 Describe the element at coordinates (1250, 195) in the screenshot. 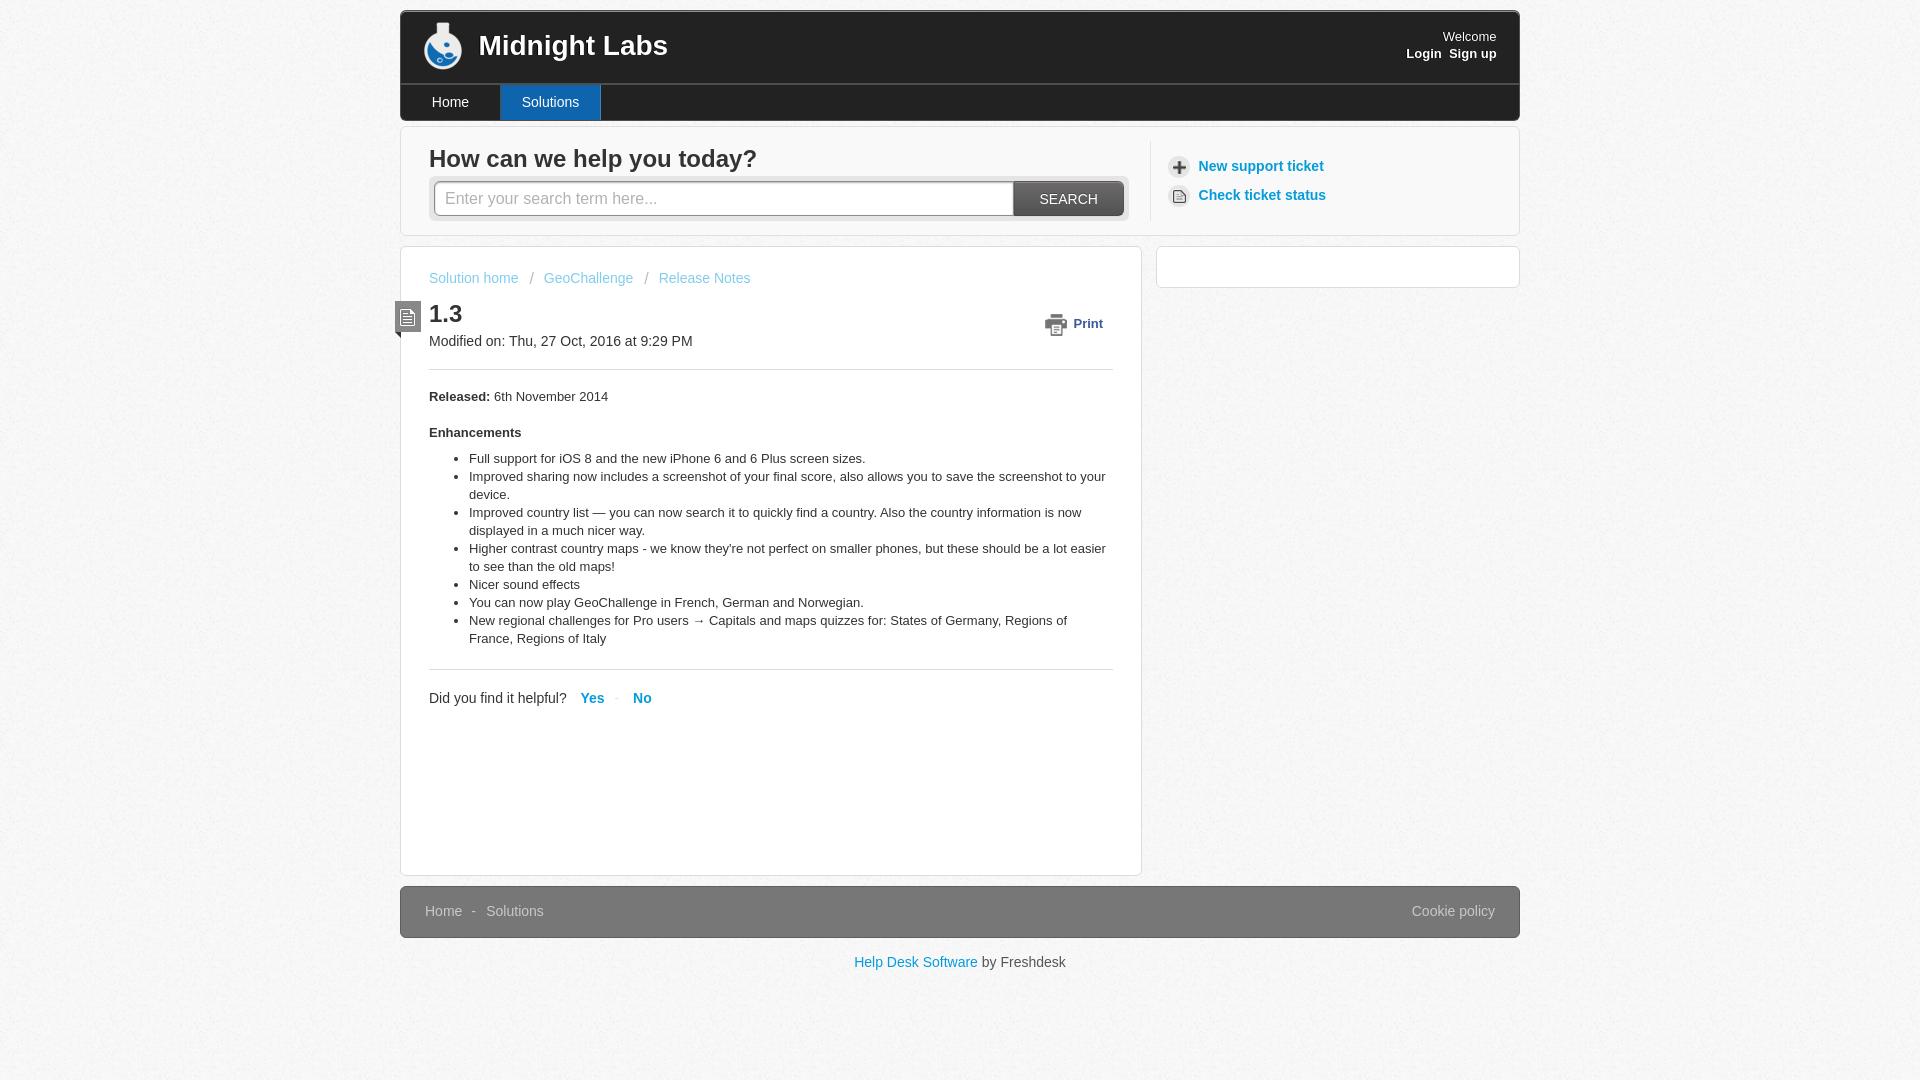

I see `Check ticket status` at that location.